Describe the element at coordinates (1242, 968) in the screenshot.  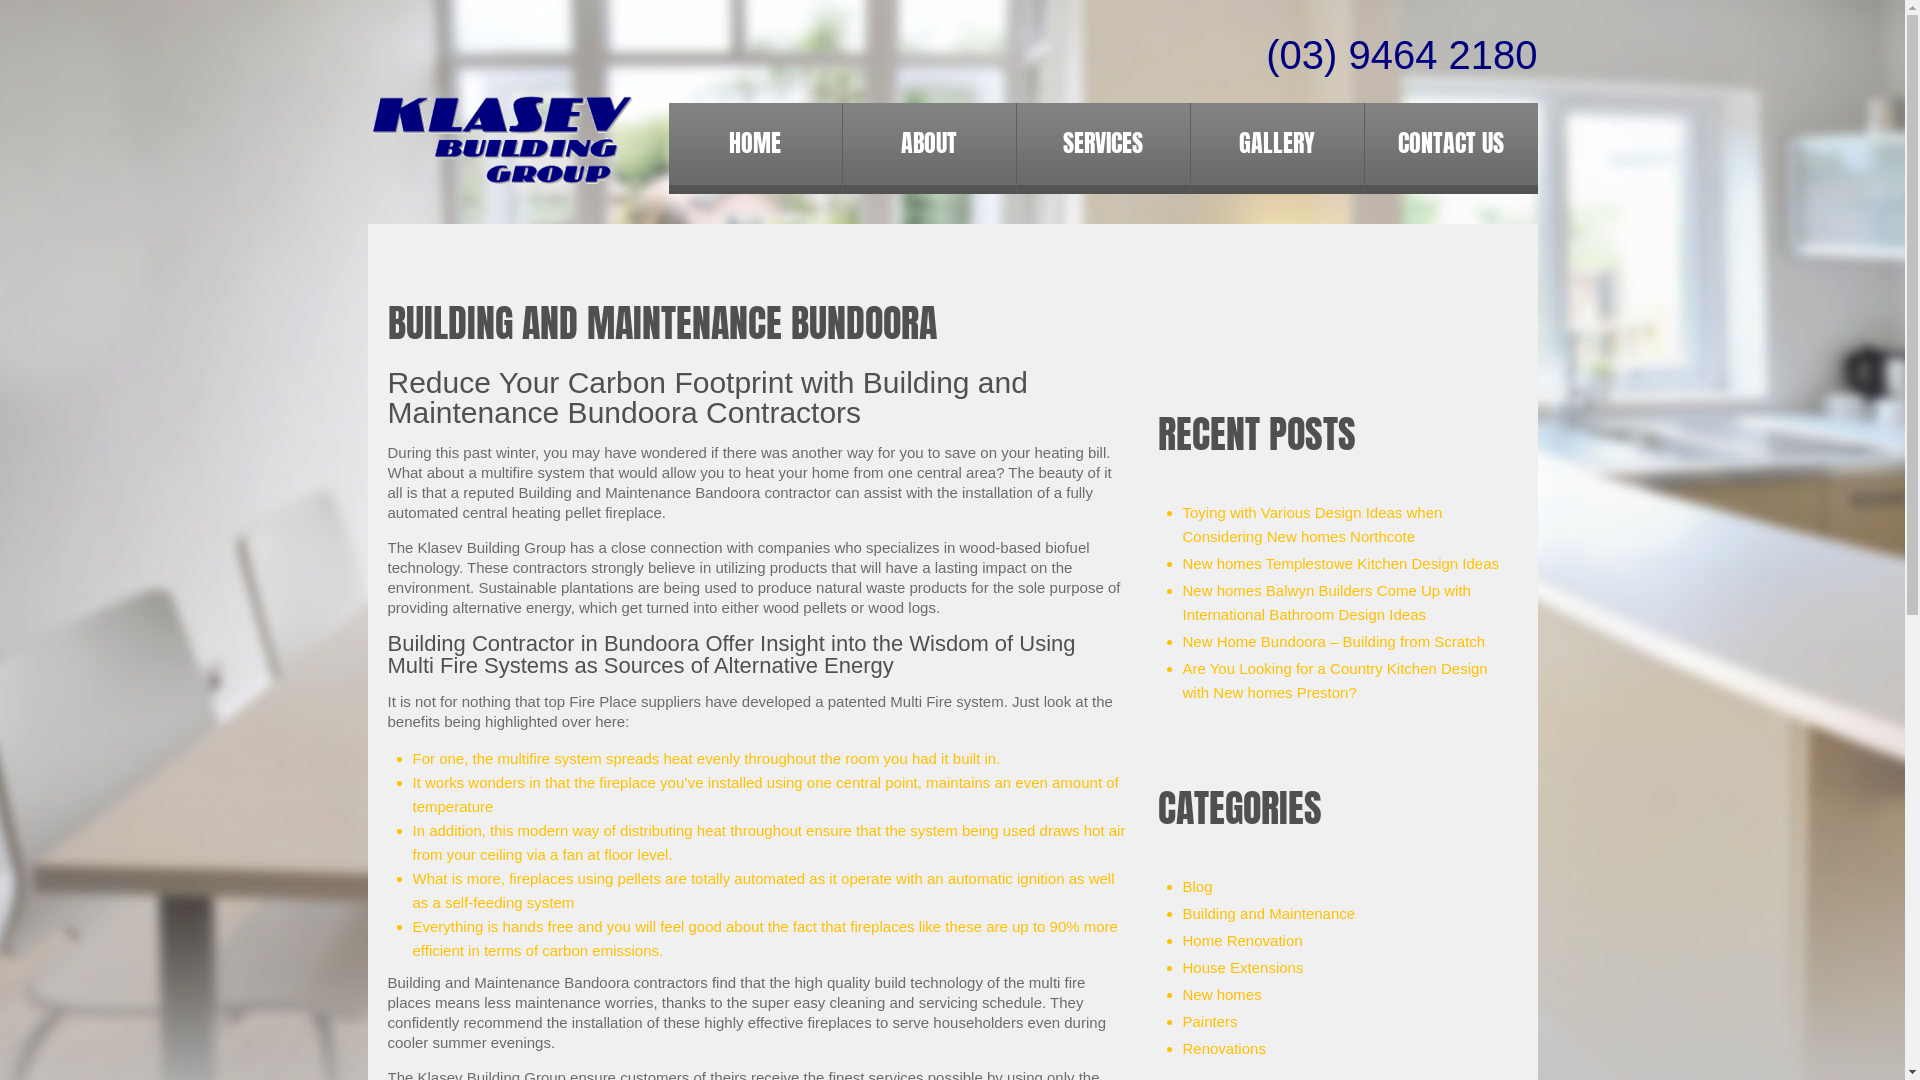
I see `House Extensions` at that location.